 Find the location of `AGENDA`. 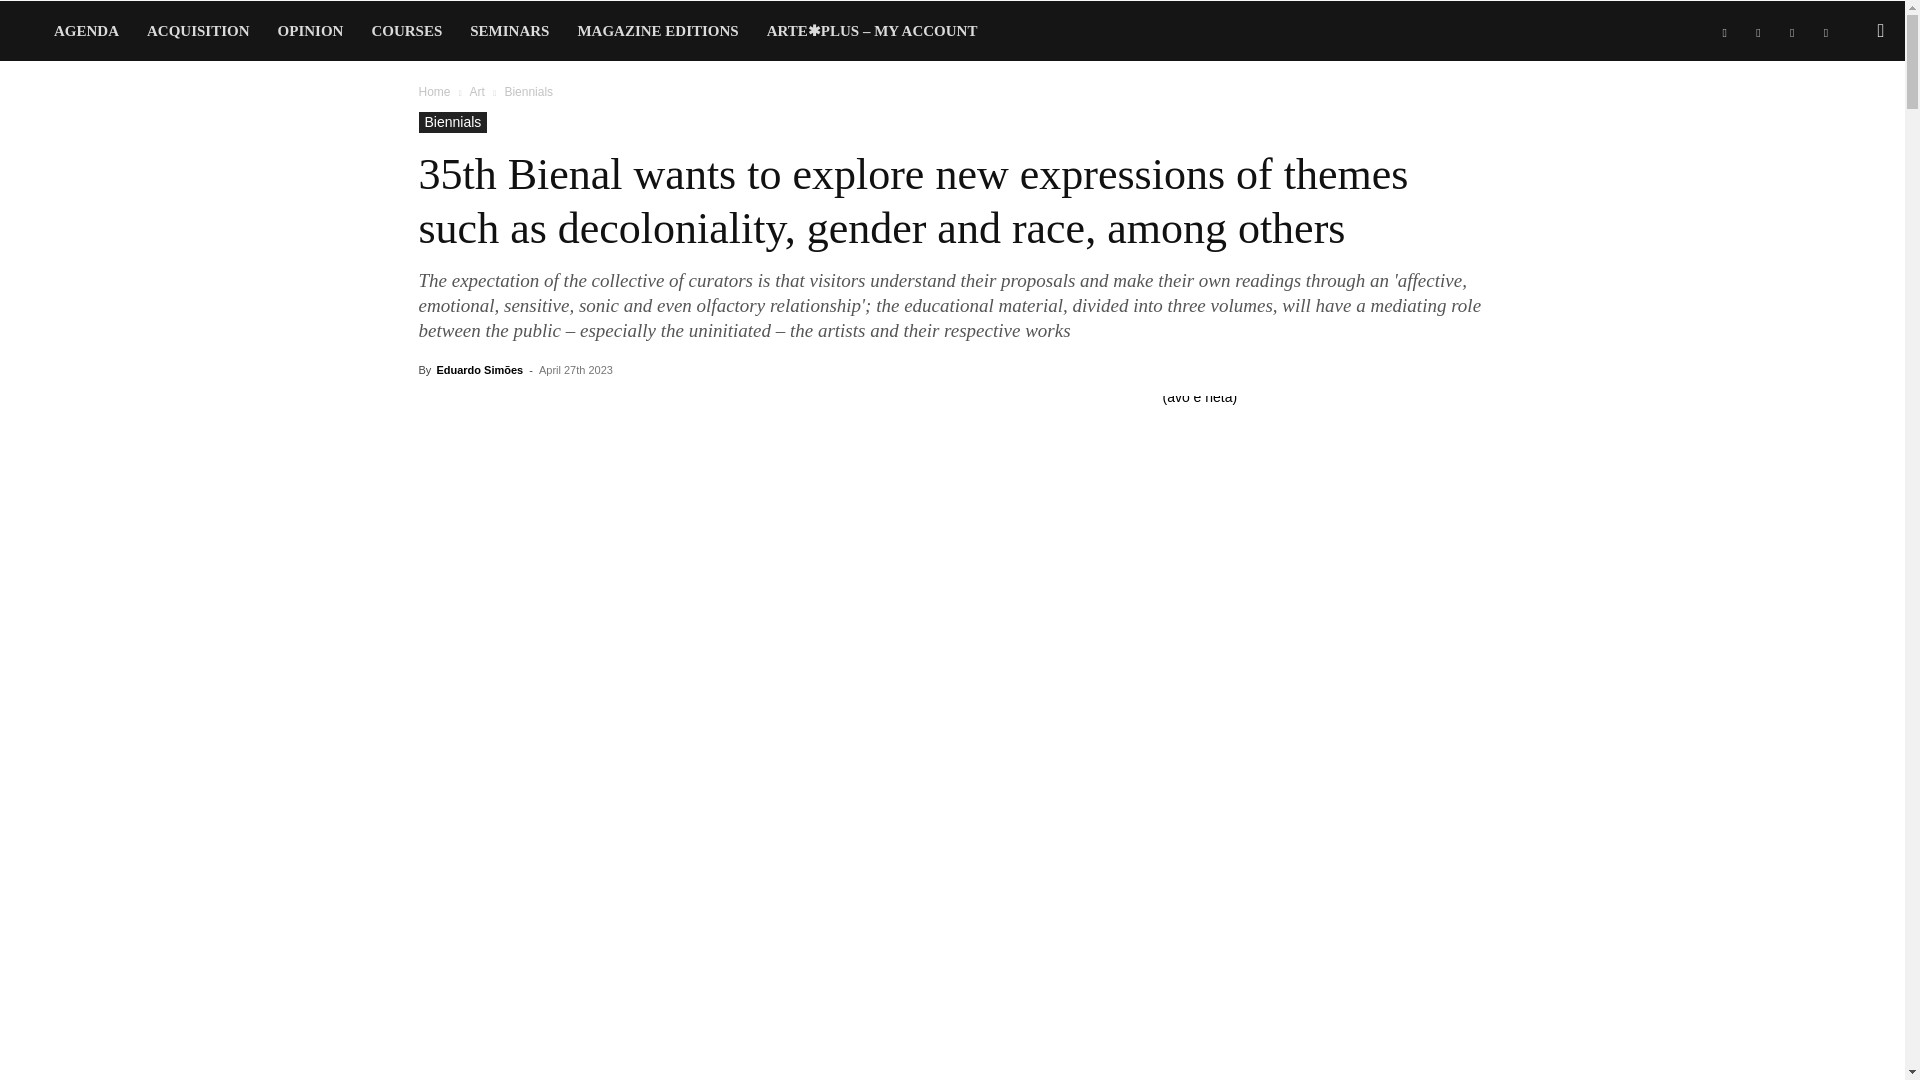

AGENDA is located at coordinates (86, 30).